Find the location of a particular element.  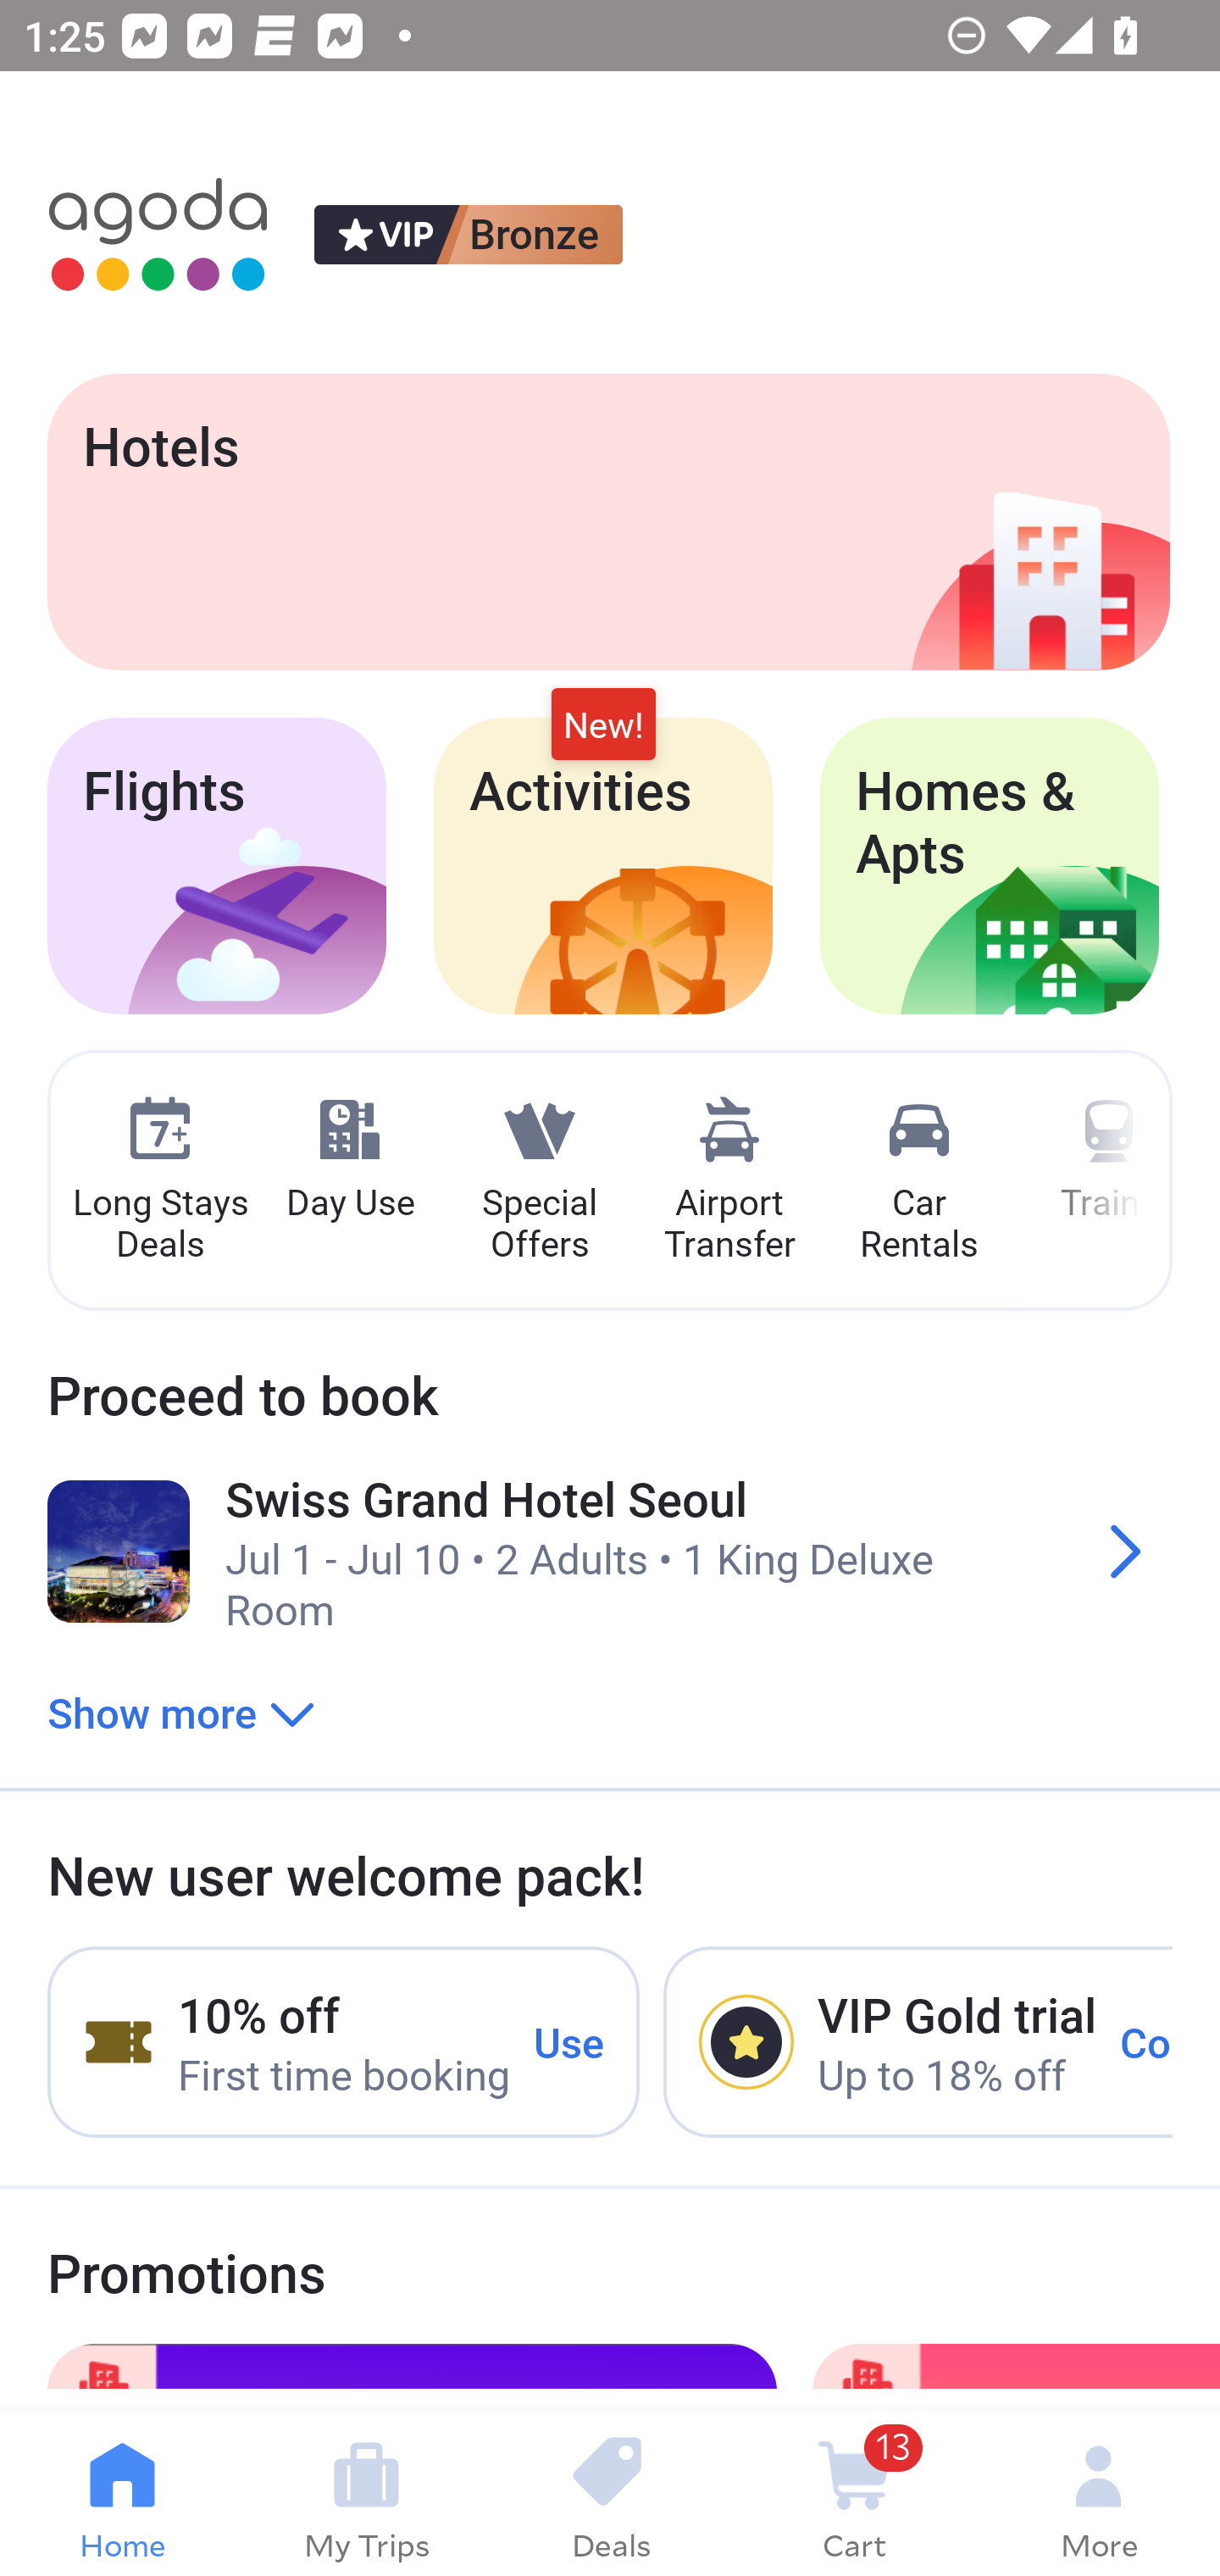

Airport Transfer is located at coordinates (729, 1181).